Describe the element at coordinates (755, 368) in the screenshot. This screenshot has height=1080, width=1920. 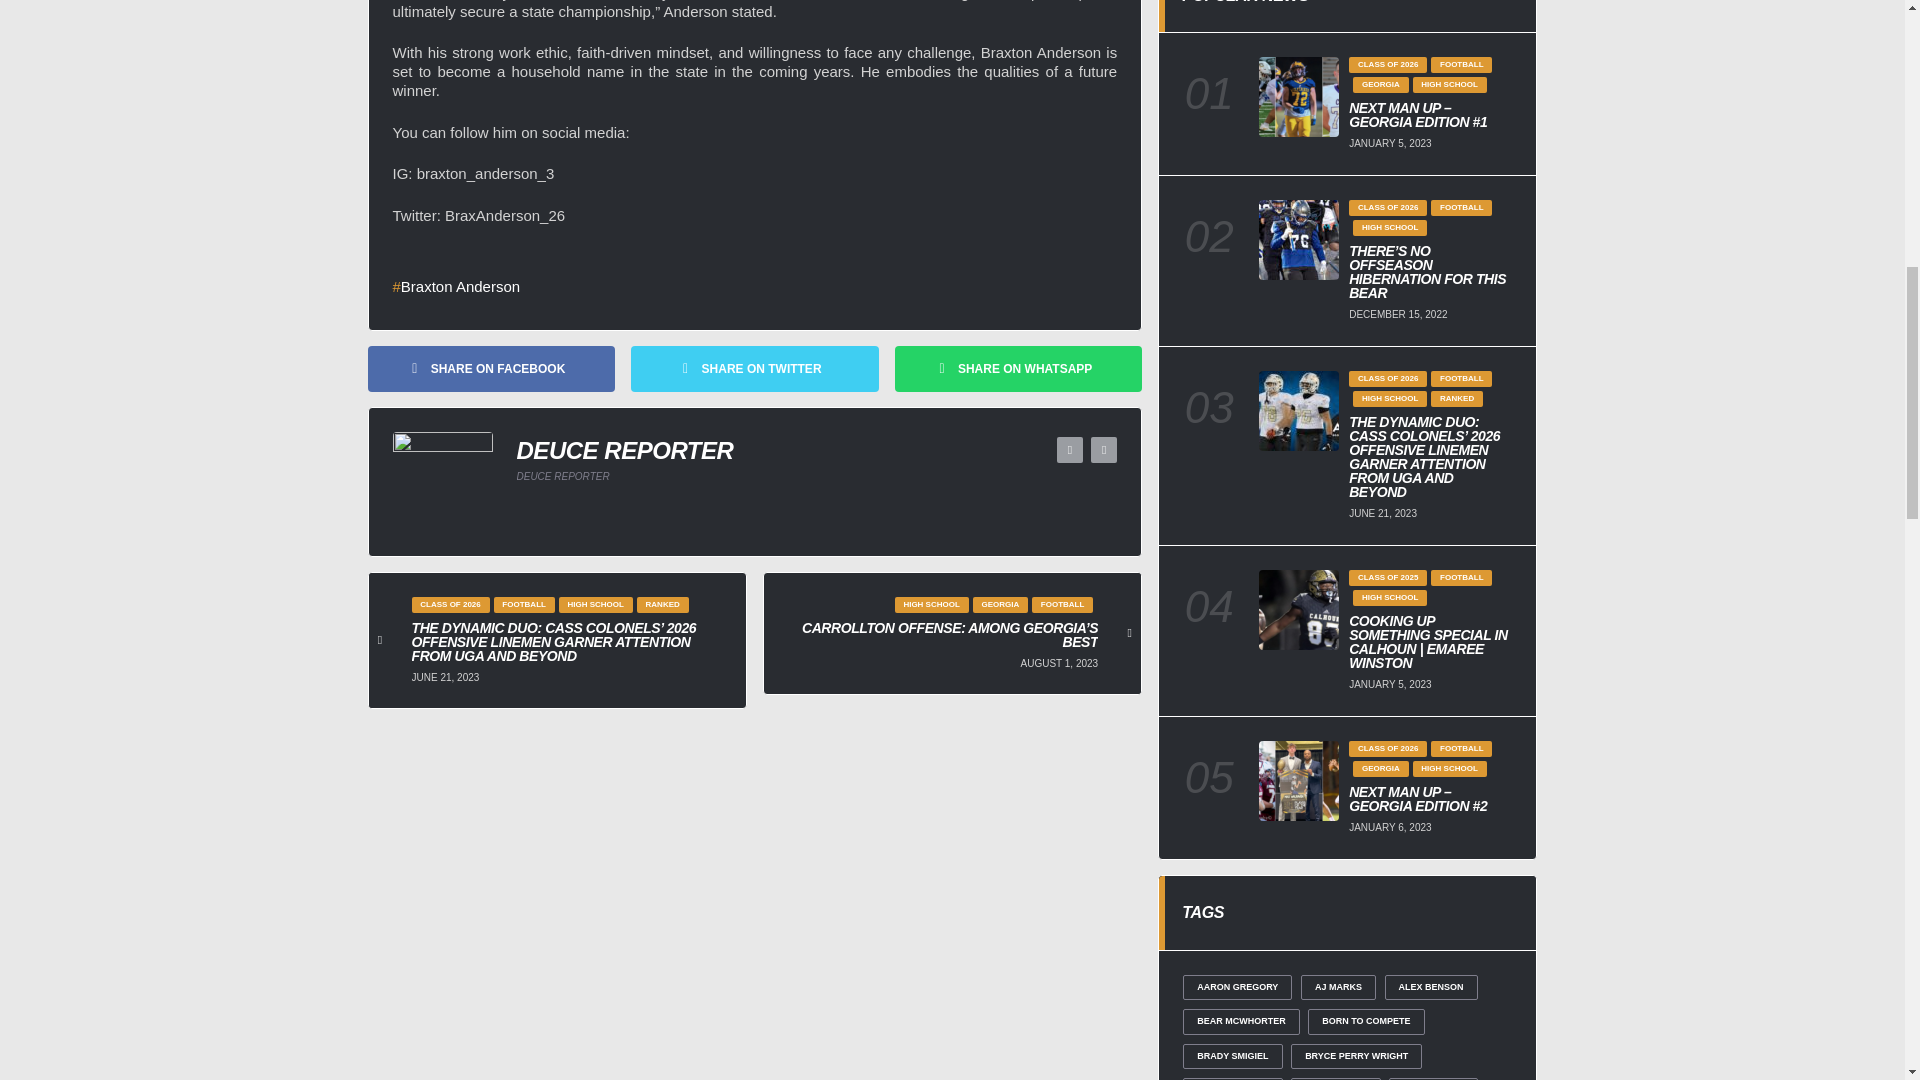
I see `SHARE ON TWITTER` at that location.